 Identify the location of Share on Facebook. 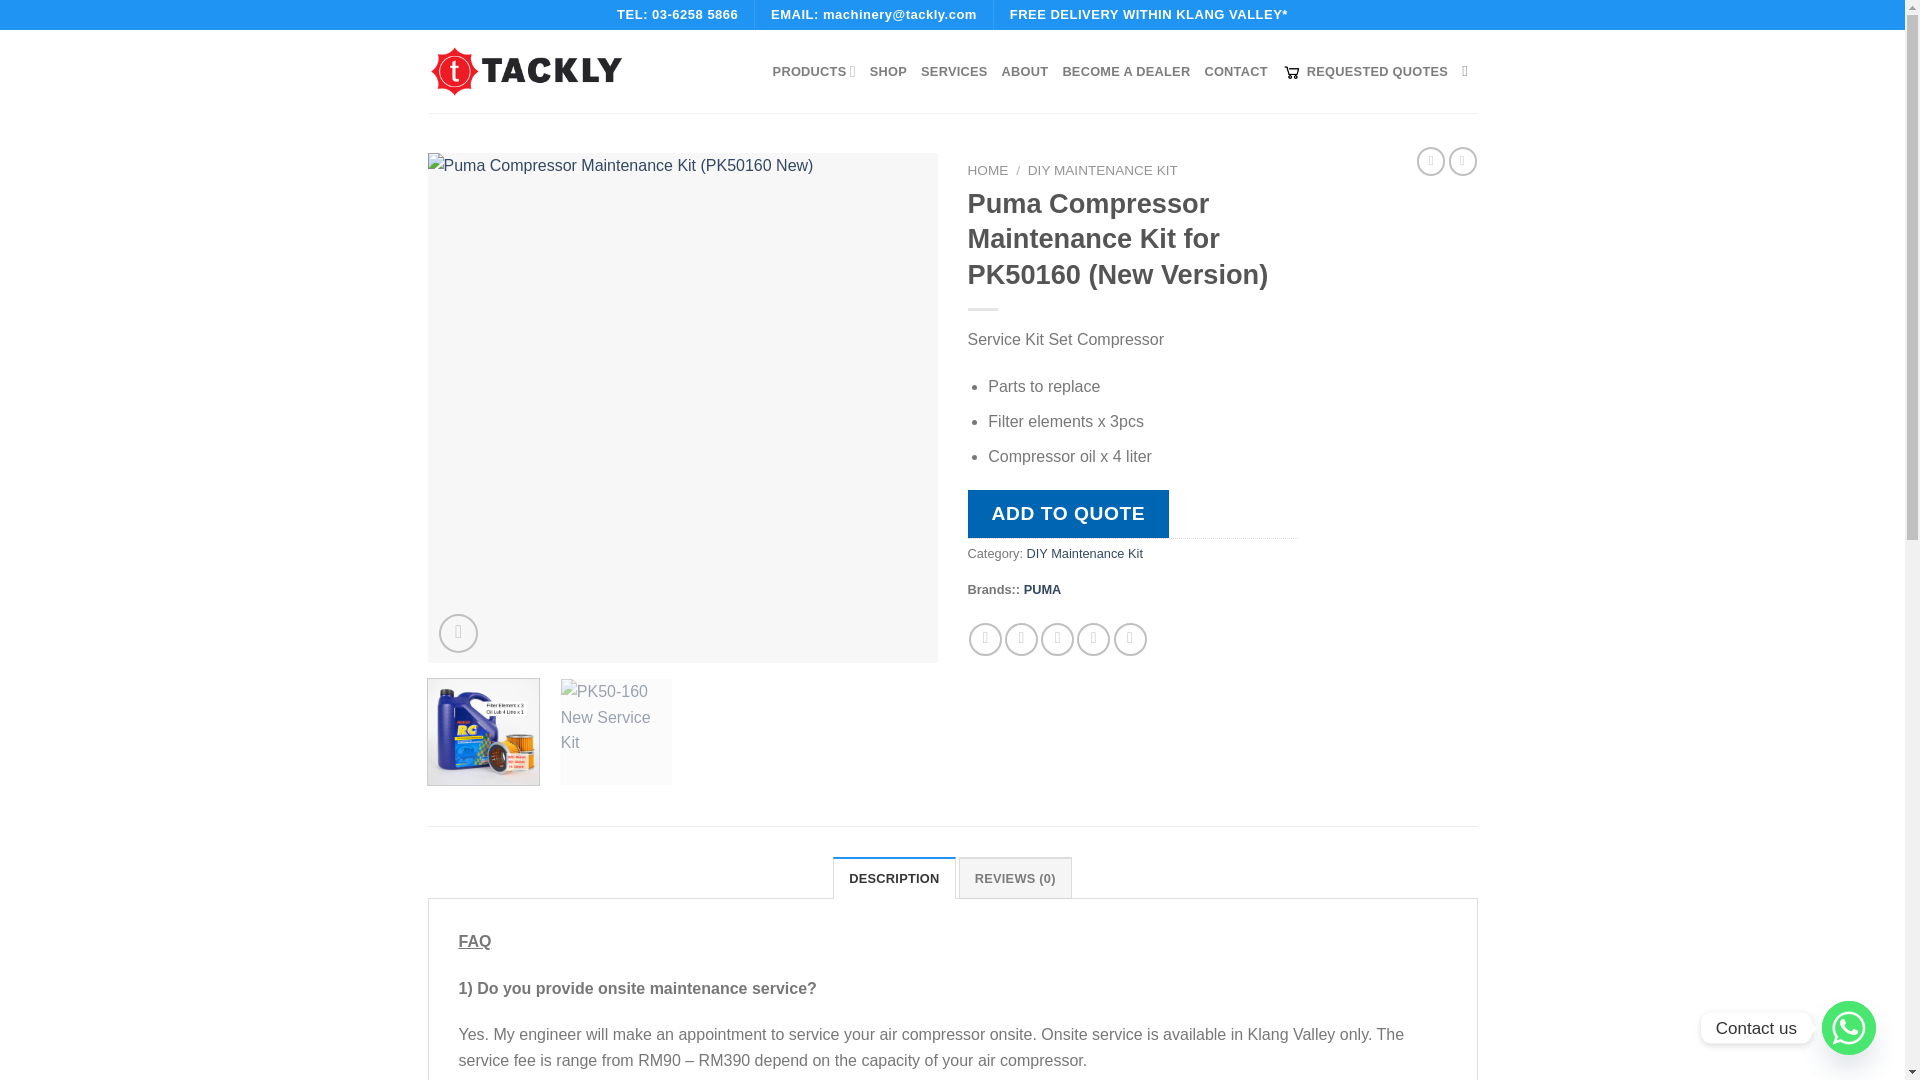
(986, 639).